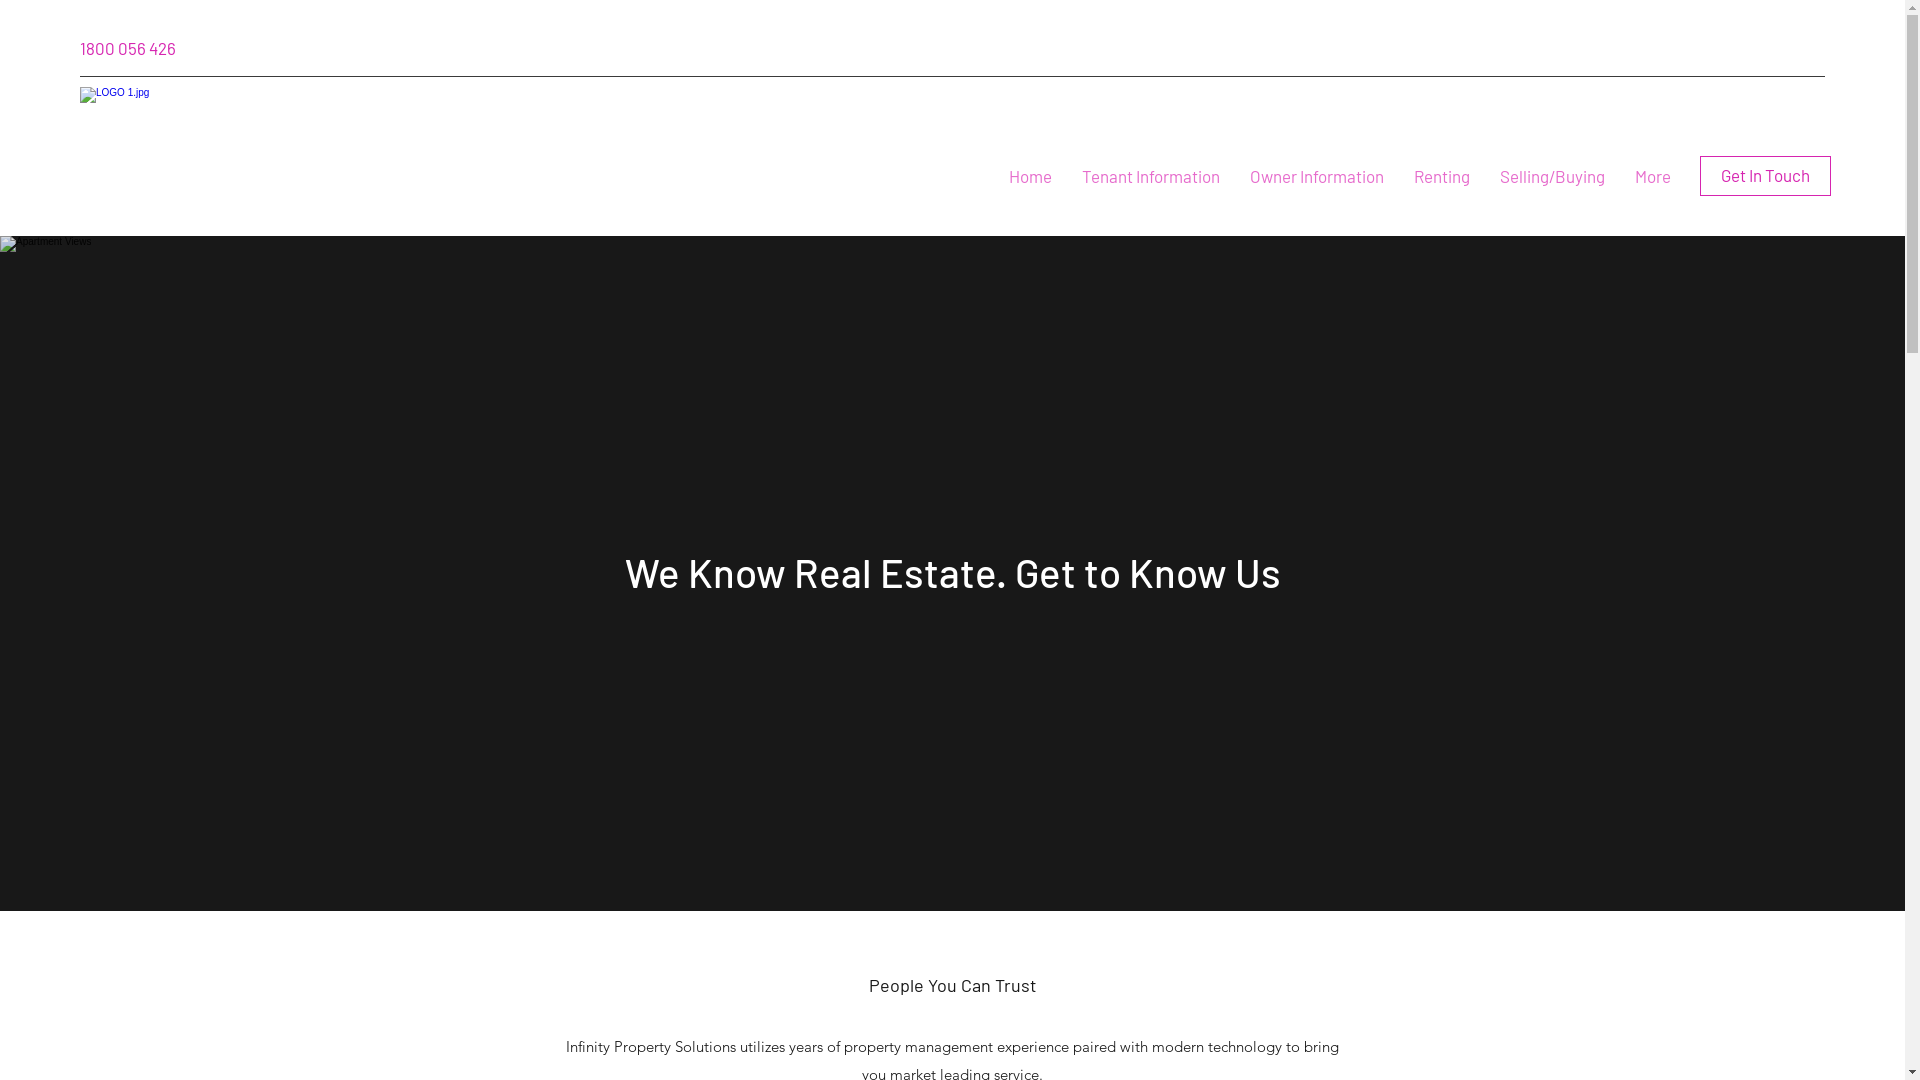 Image resolution: width=1920 pixels, height=1080 pixels. Describe the element at coordinates (1317, 176) in the screenshot. I see `Owner Information` at that location.